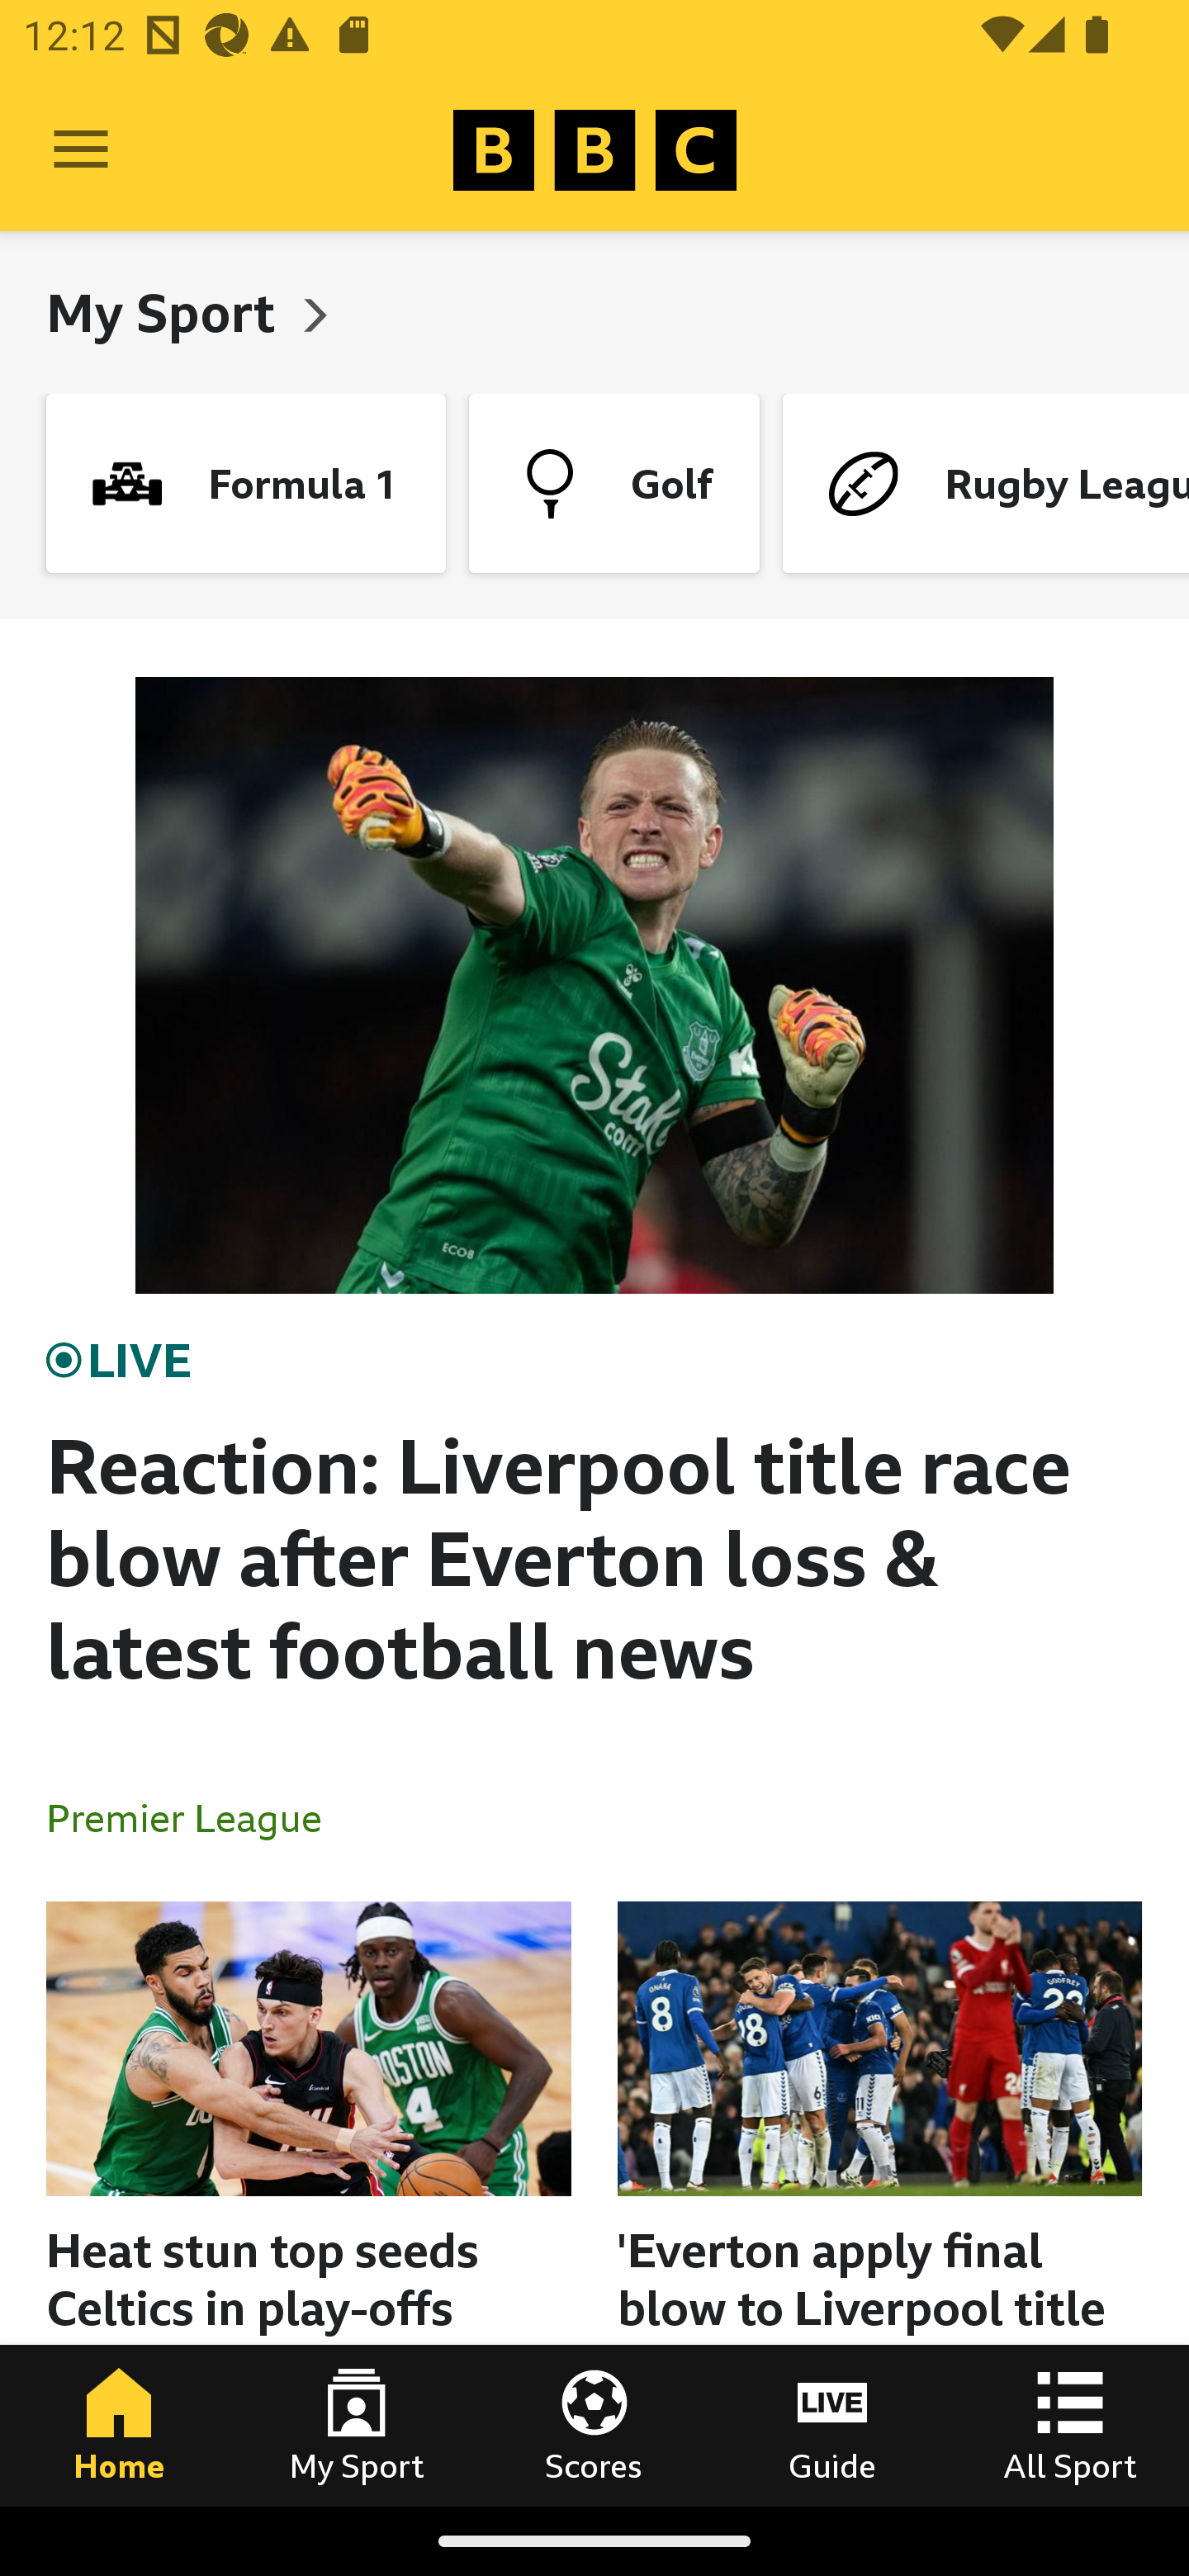  I want to click on All Sport, so click(1070, 2425).